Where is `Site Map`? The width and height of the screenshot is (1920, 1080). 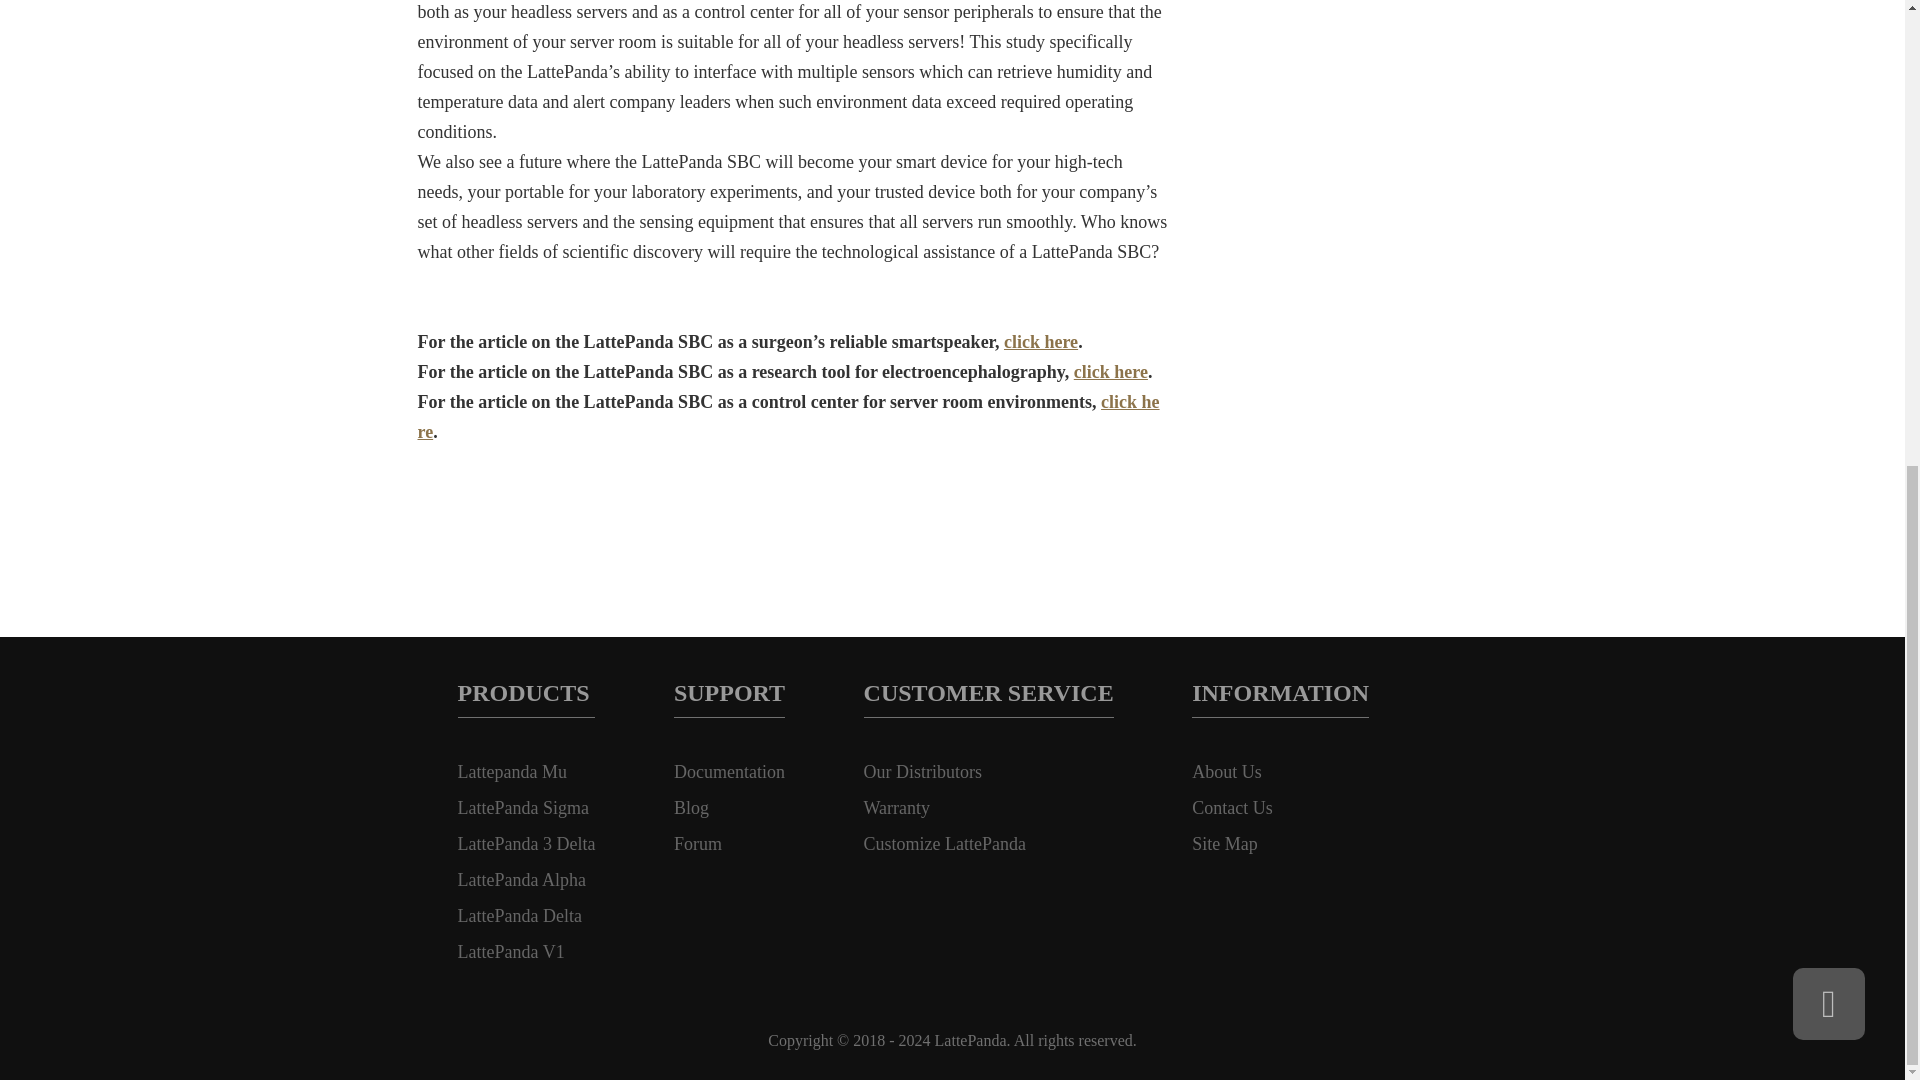 Site Map is located at coordinates (1280, 844).